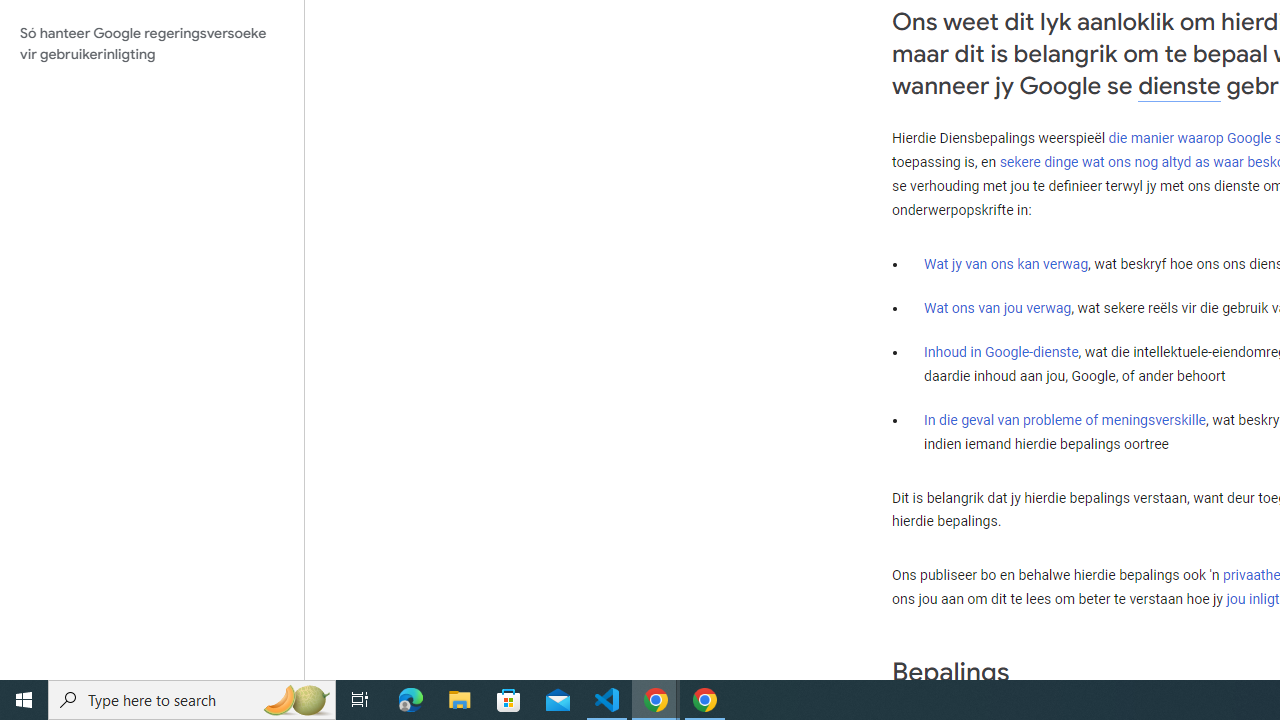  What do you see at coordinates (1064, 420) in the screenshot?
I see `In die geval van probleme of meningsverskille` at bounding box center [1064, 420].